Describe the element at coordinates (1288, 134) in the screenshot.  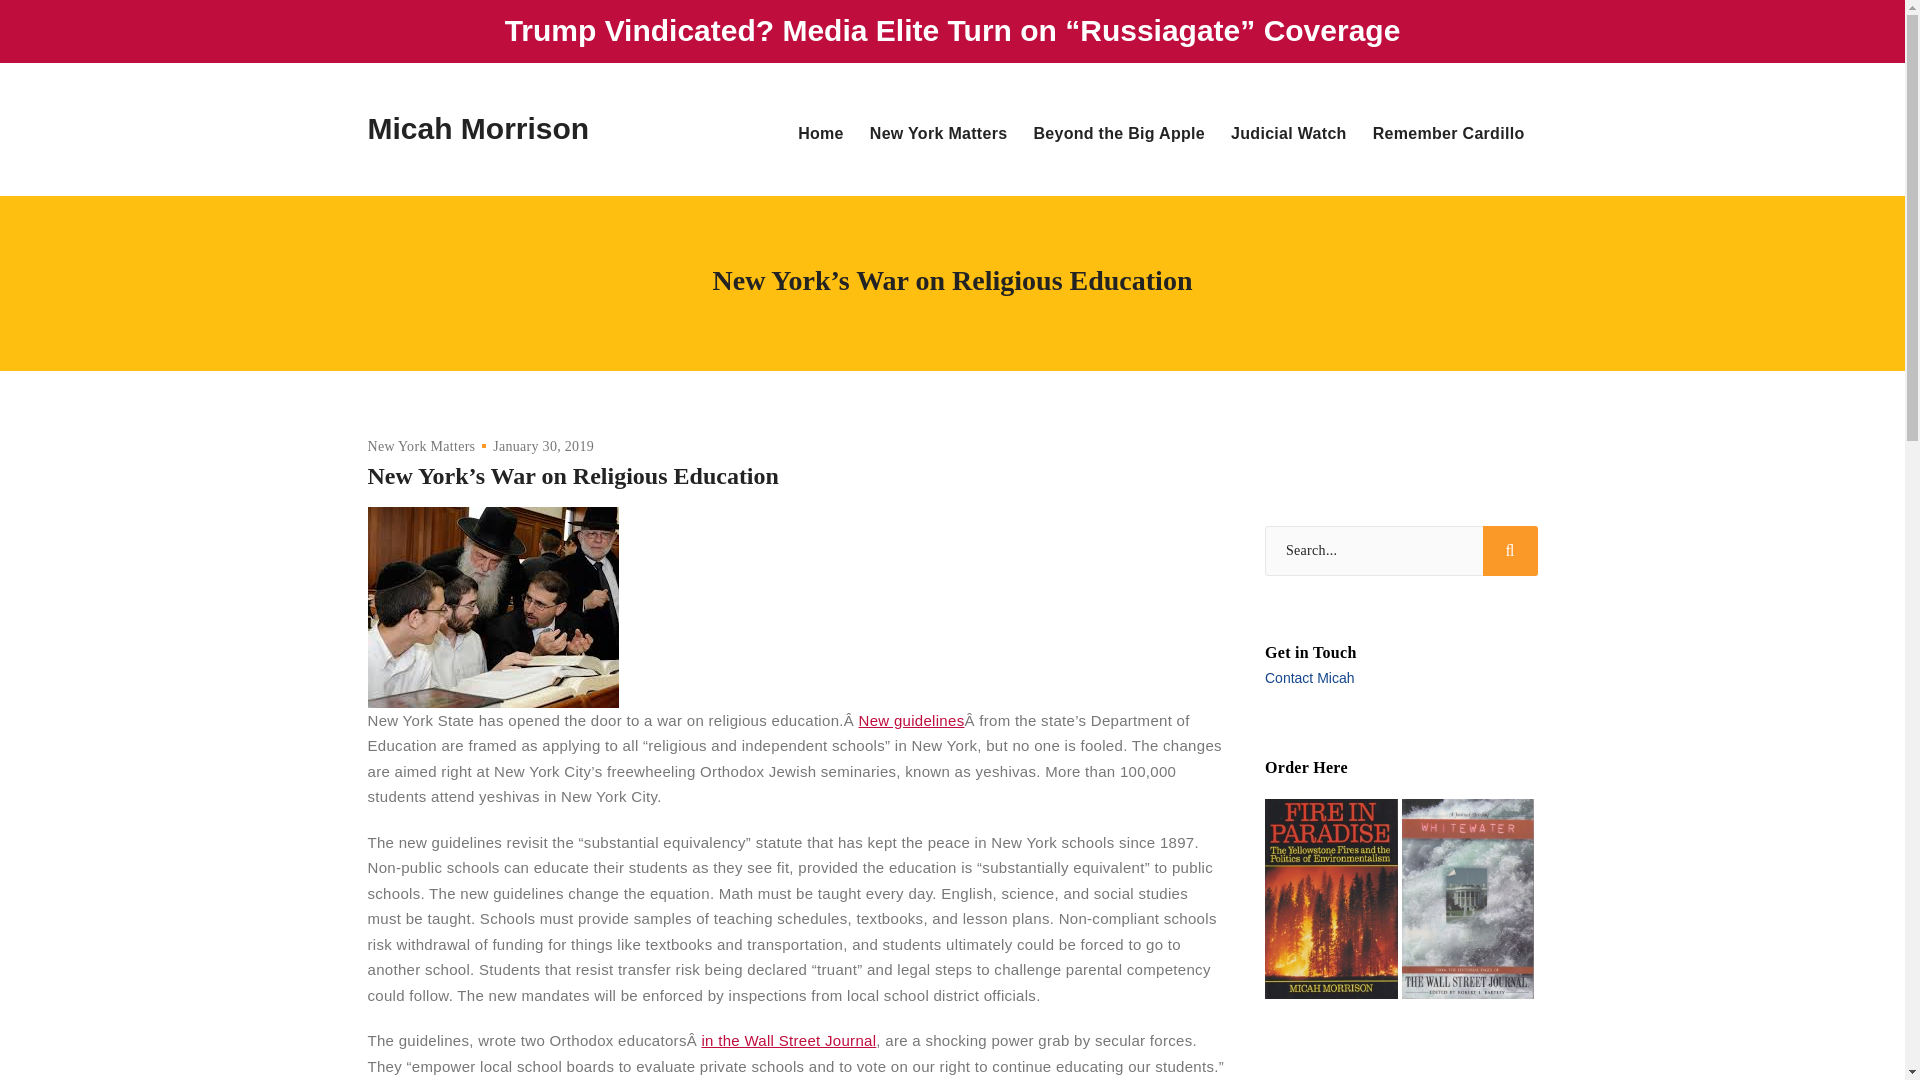
I see `Judicial Watch` at that location.